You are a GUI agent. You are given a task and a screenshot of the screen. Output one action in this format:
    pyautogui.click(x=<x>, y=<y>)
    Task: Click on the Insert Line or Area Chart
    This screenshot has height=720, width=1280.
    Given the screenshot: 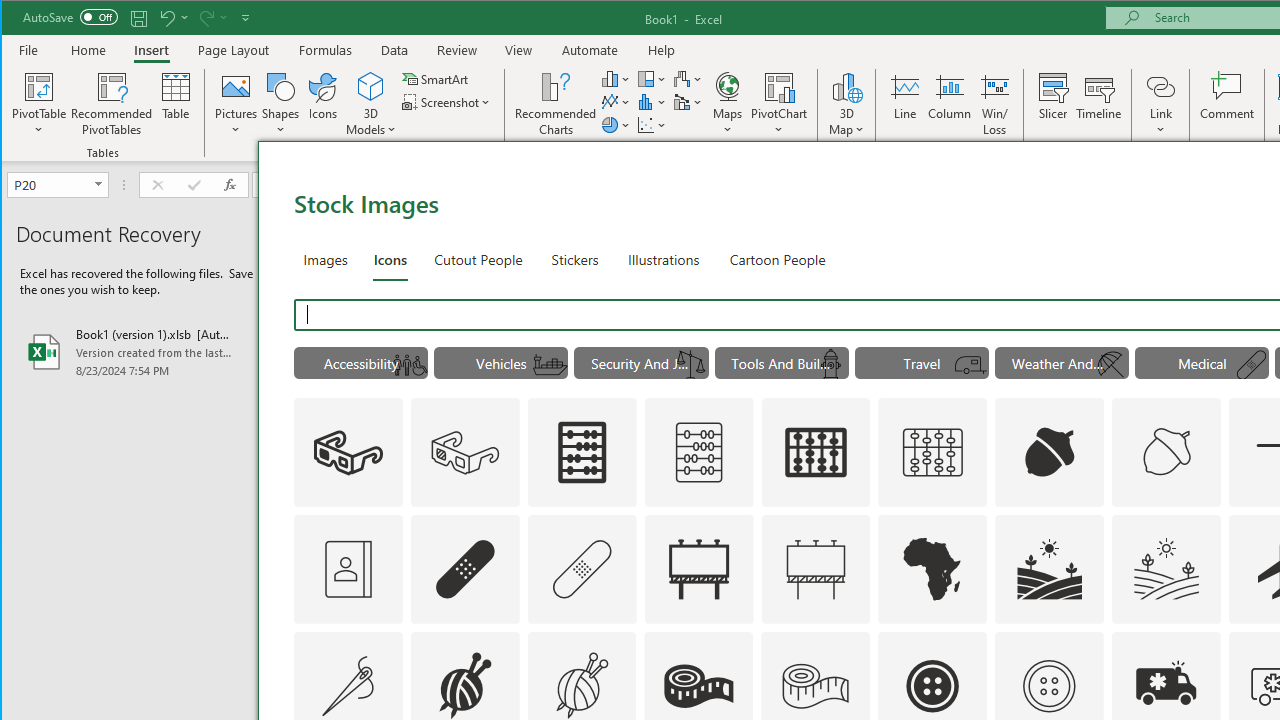 What is the action you would take?
    pyautogui.click(x=616, y=102)
    